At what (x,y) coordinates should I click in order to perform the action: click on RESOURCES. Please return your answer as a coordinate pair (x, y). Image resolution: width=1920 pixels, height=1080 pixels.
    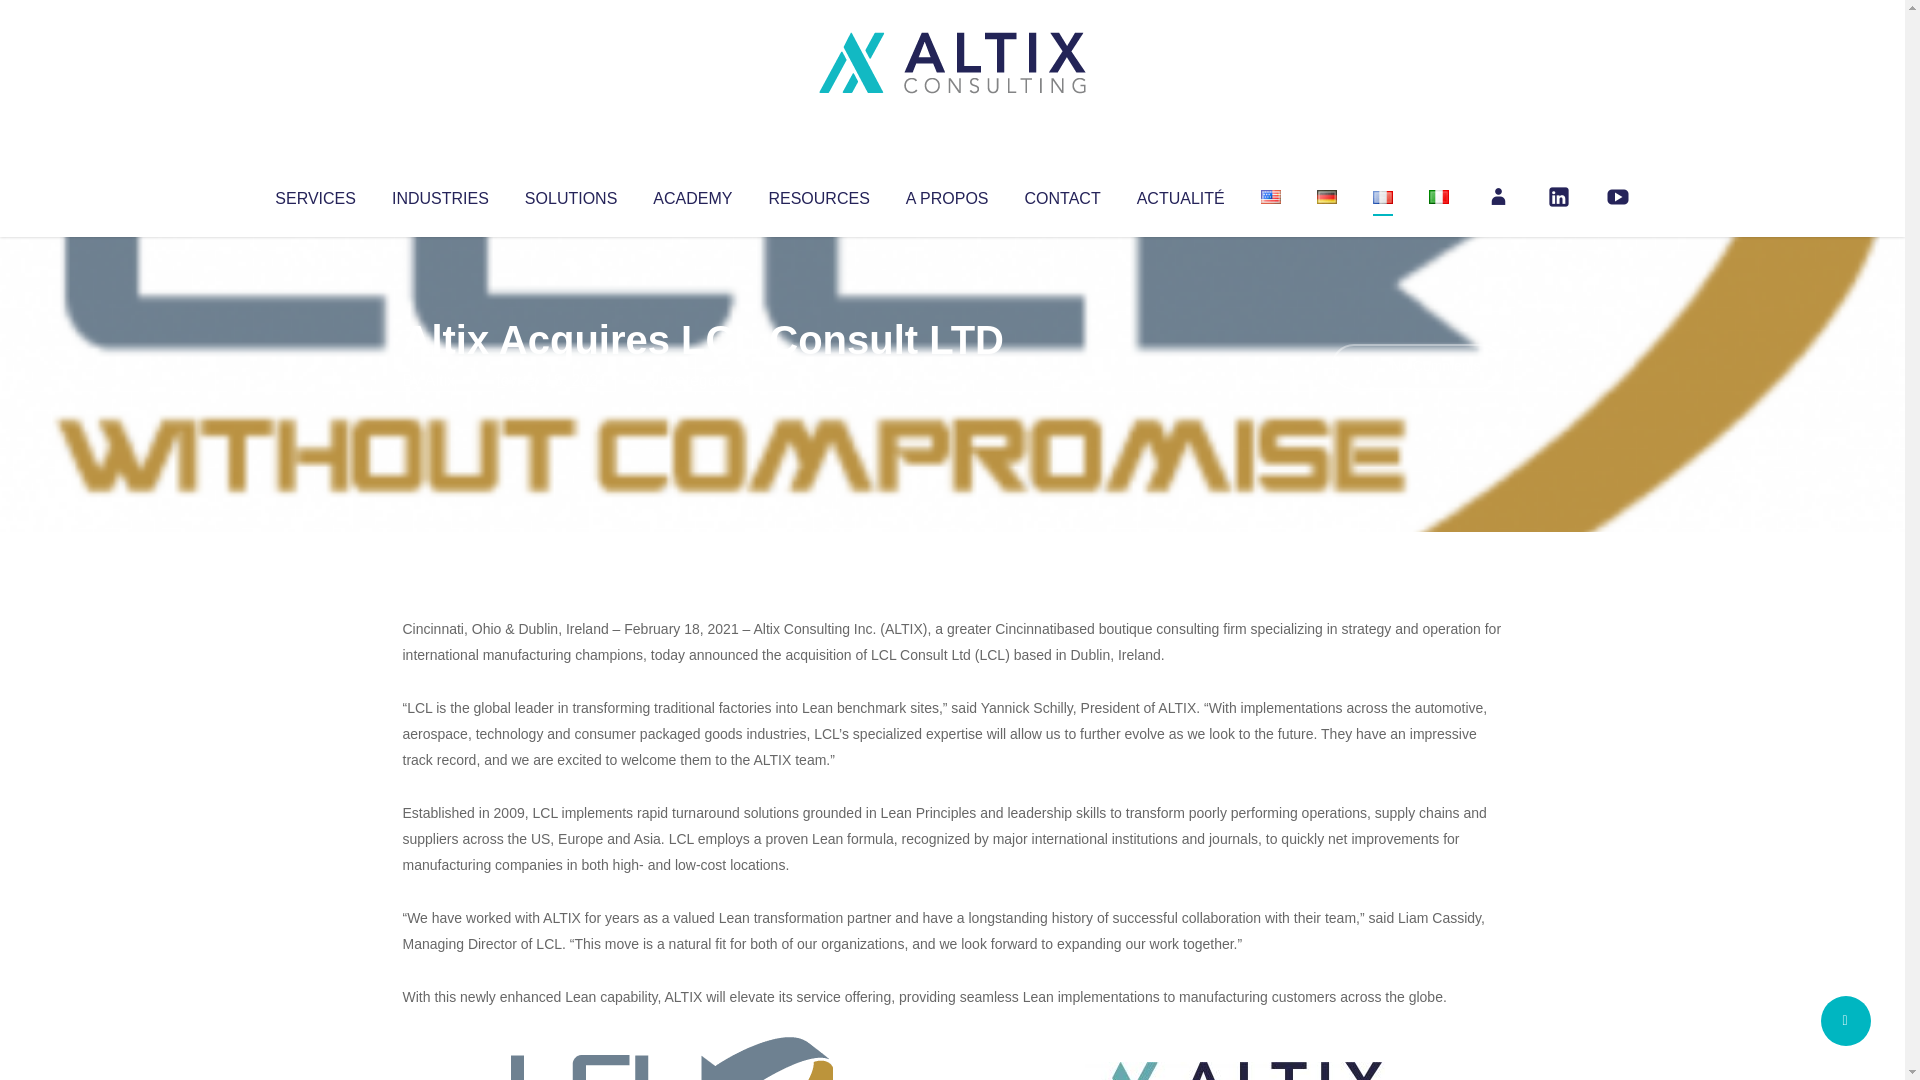
    Looking at the image, I should click on (818, 194).